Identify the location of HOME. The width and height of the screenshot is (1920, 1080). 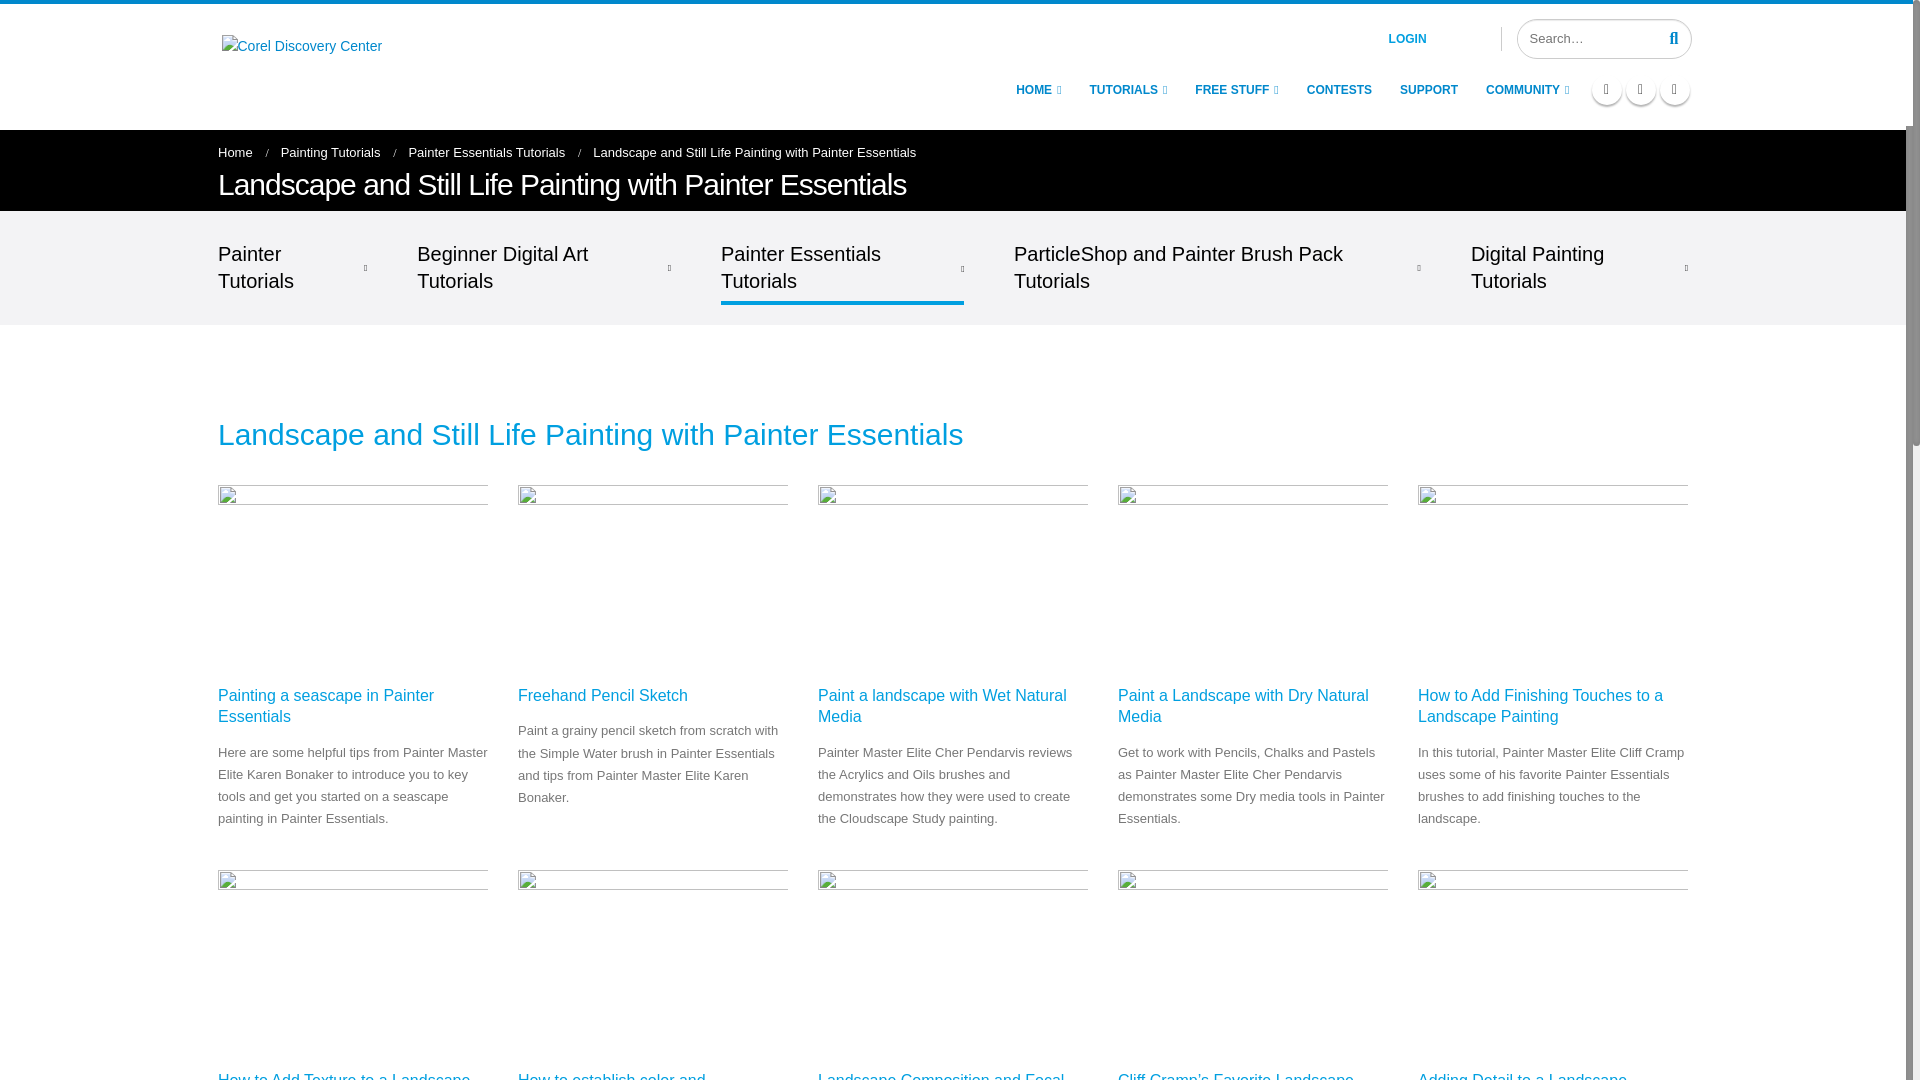
(1038, 90).